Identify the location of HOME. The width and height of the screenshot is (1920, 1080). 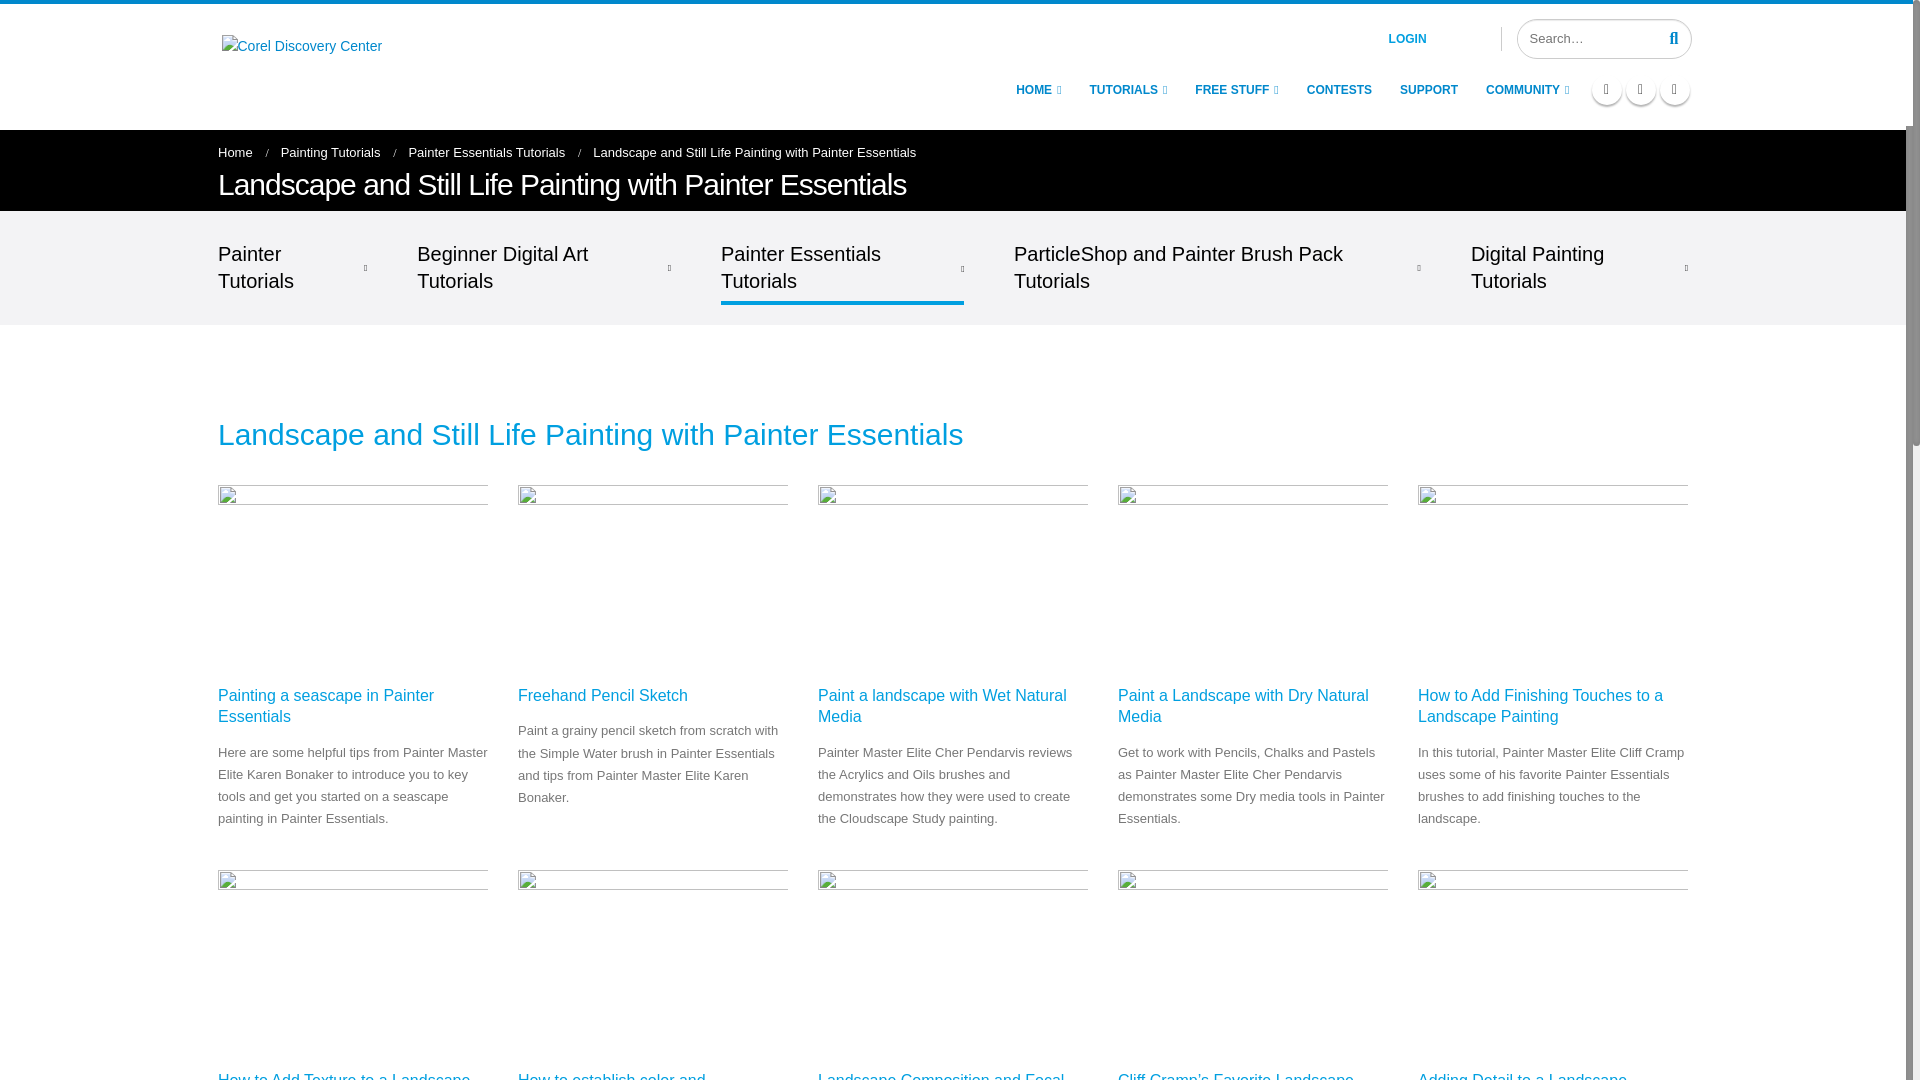
(1038, 90).